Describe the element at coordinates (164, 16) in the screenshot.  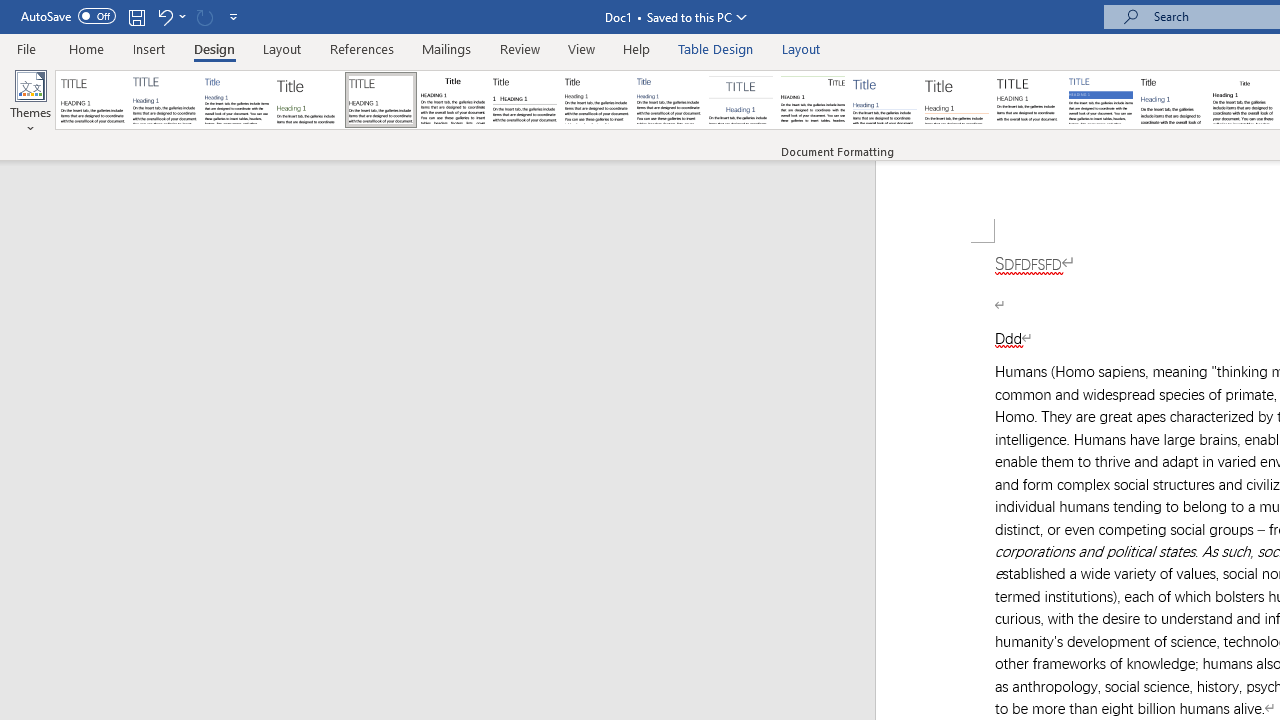
I see `Undo Apply Quick Style Set` at that location.